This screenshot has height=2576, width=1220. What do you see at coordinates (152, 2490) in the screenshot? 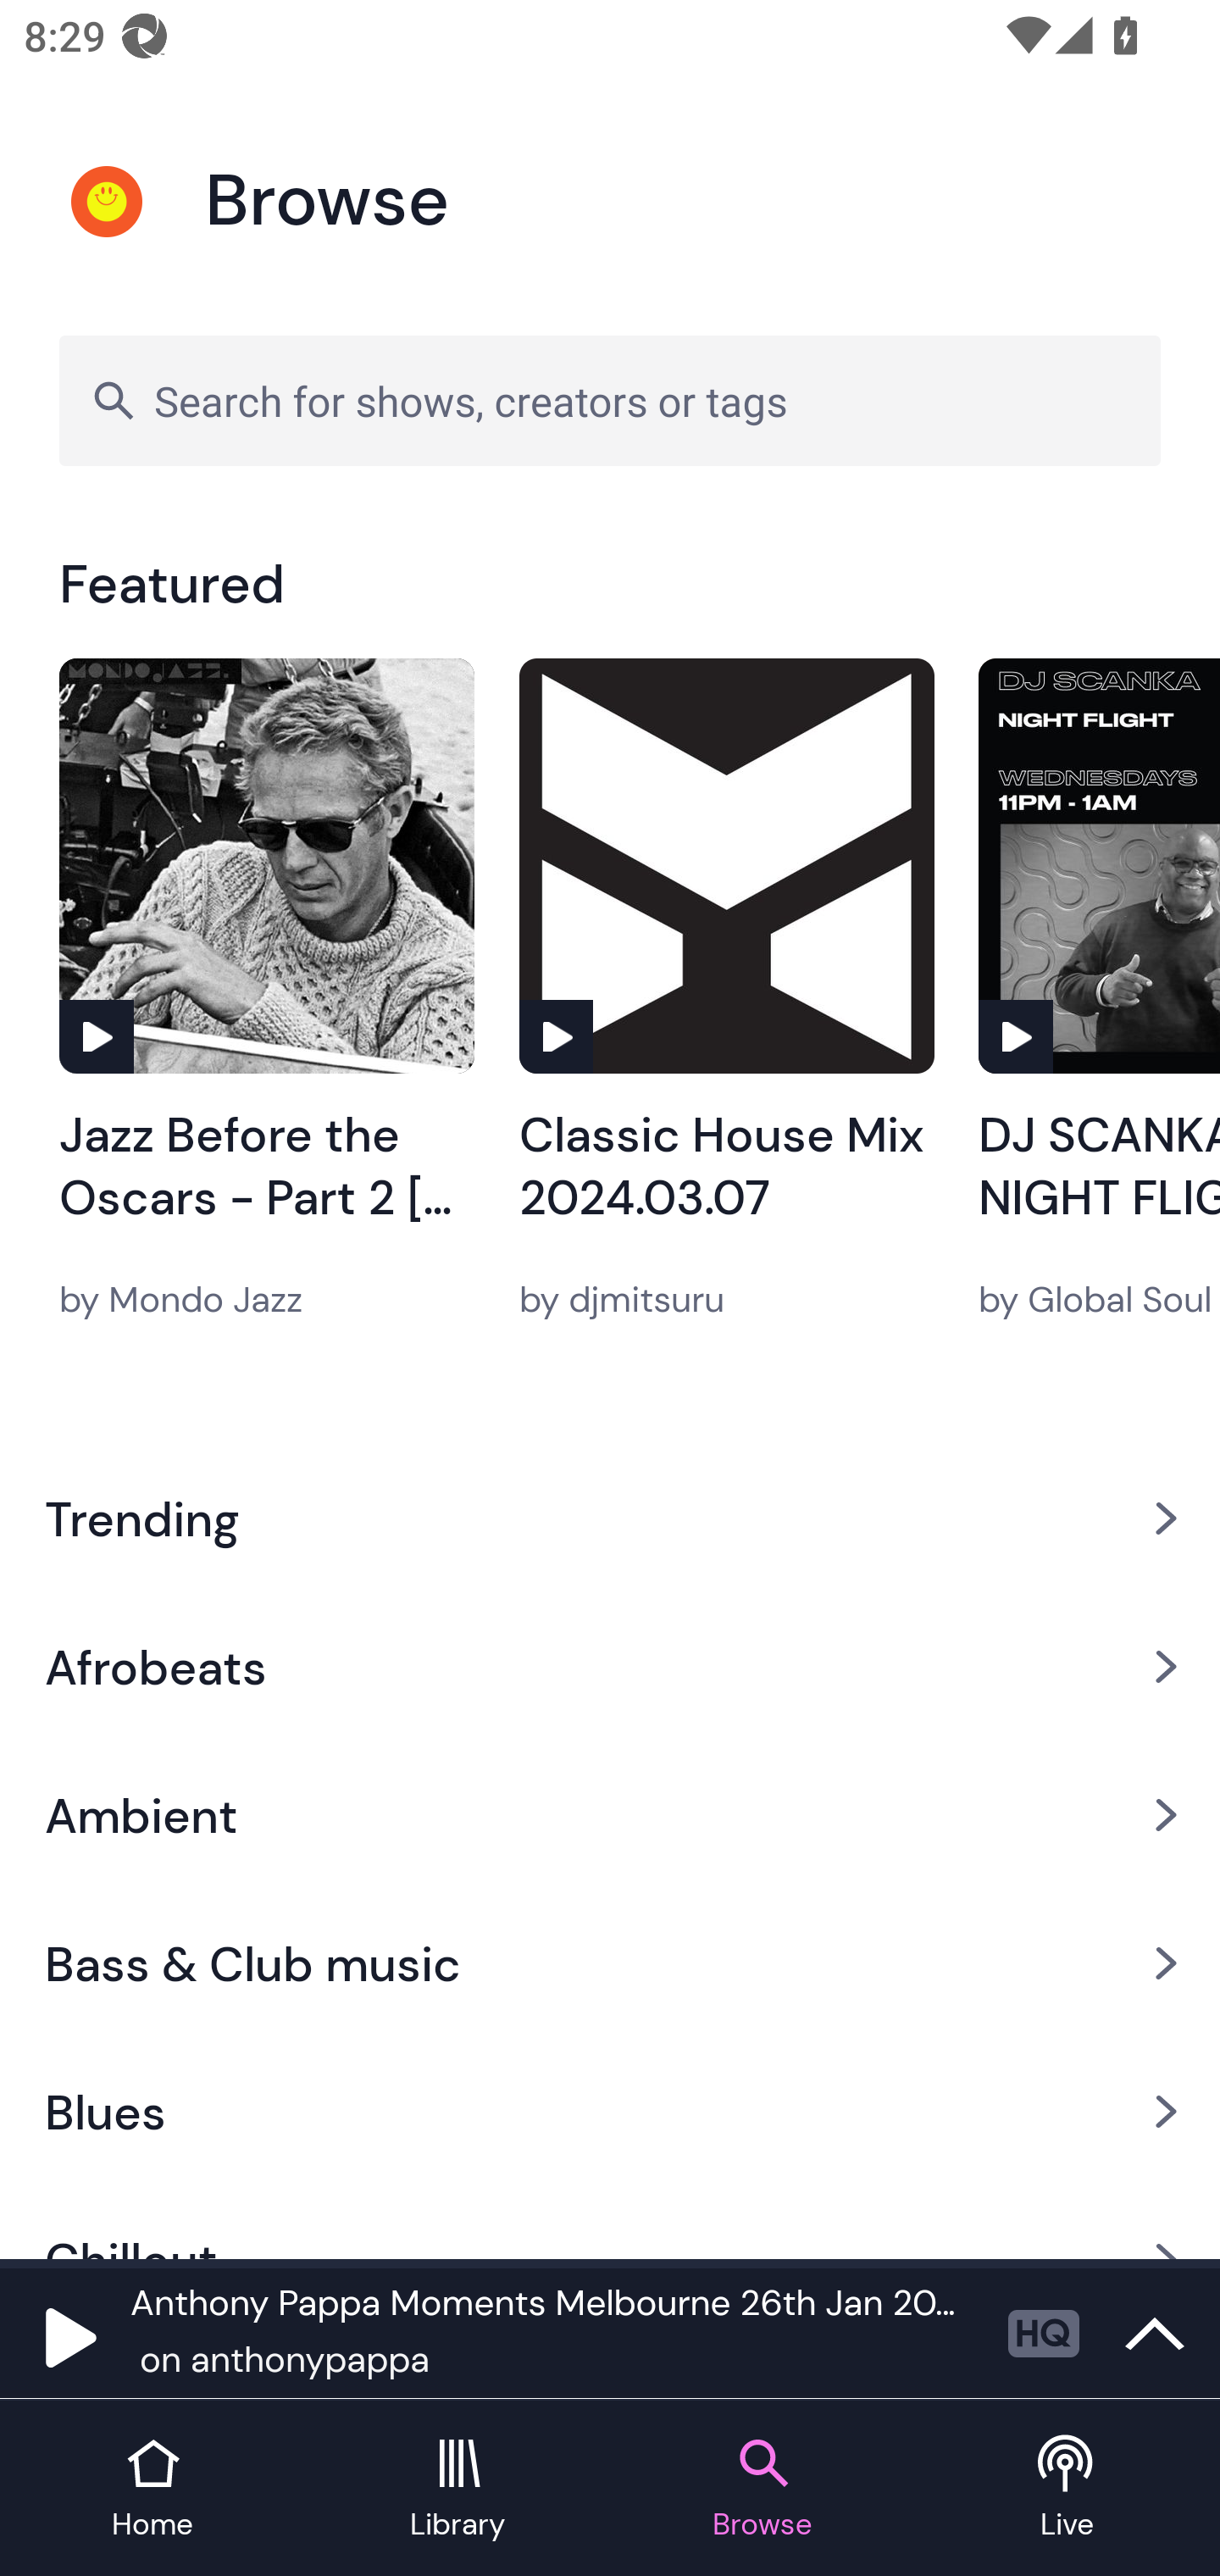
I see `Home tab Home` at bounding box center [152, 2490].